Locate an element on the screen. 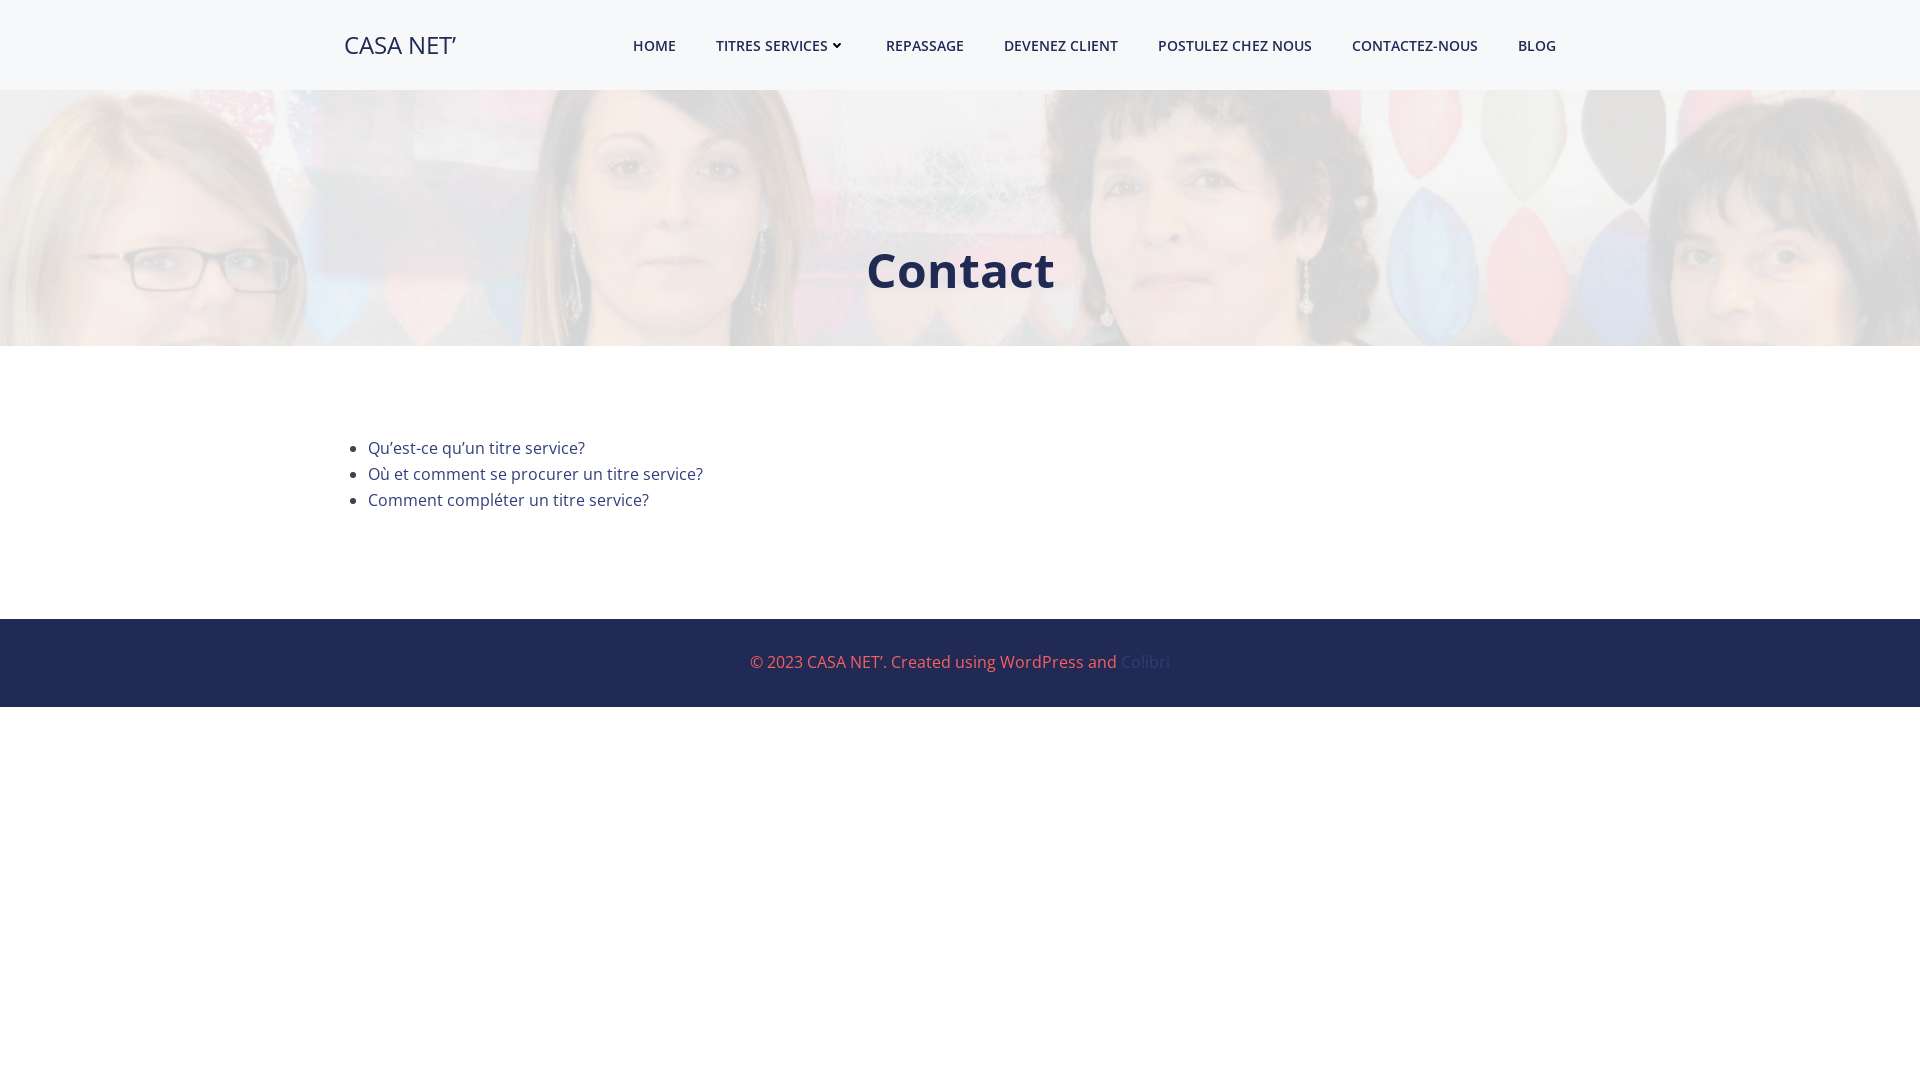  BLOG is located at coordinates (1537, 44).